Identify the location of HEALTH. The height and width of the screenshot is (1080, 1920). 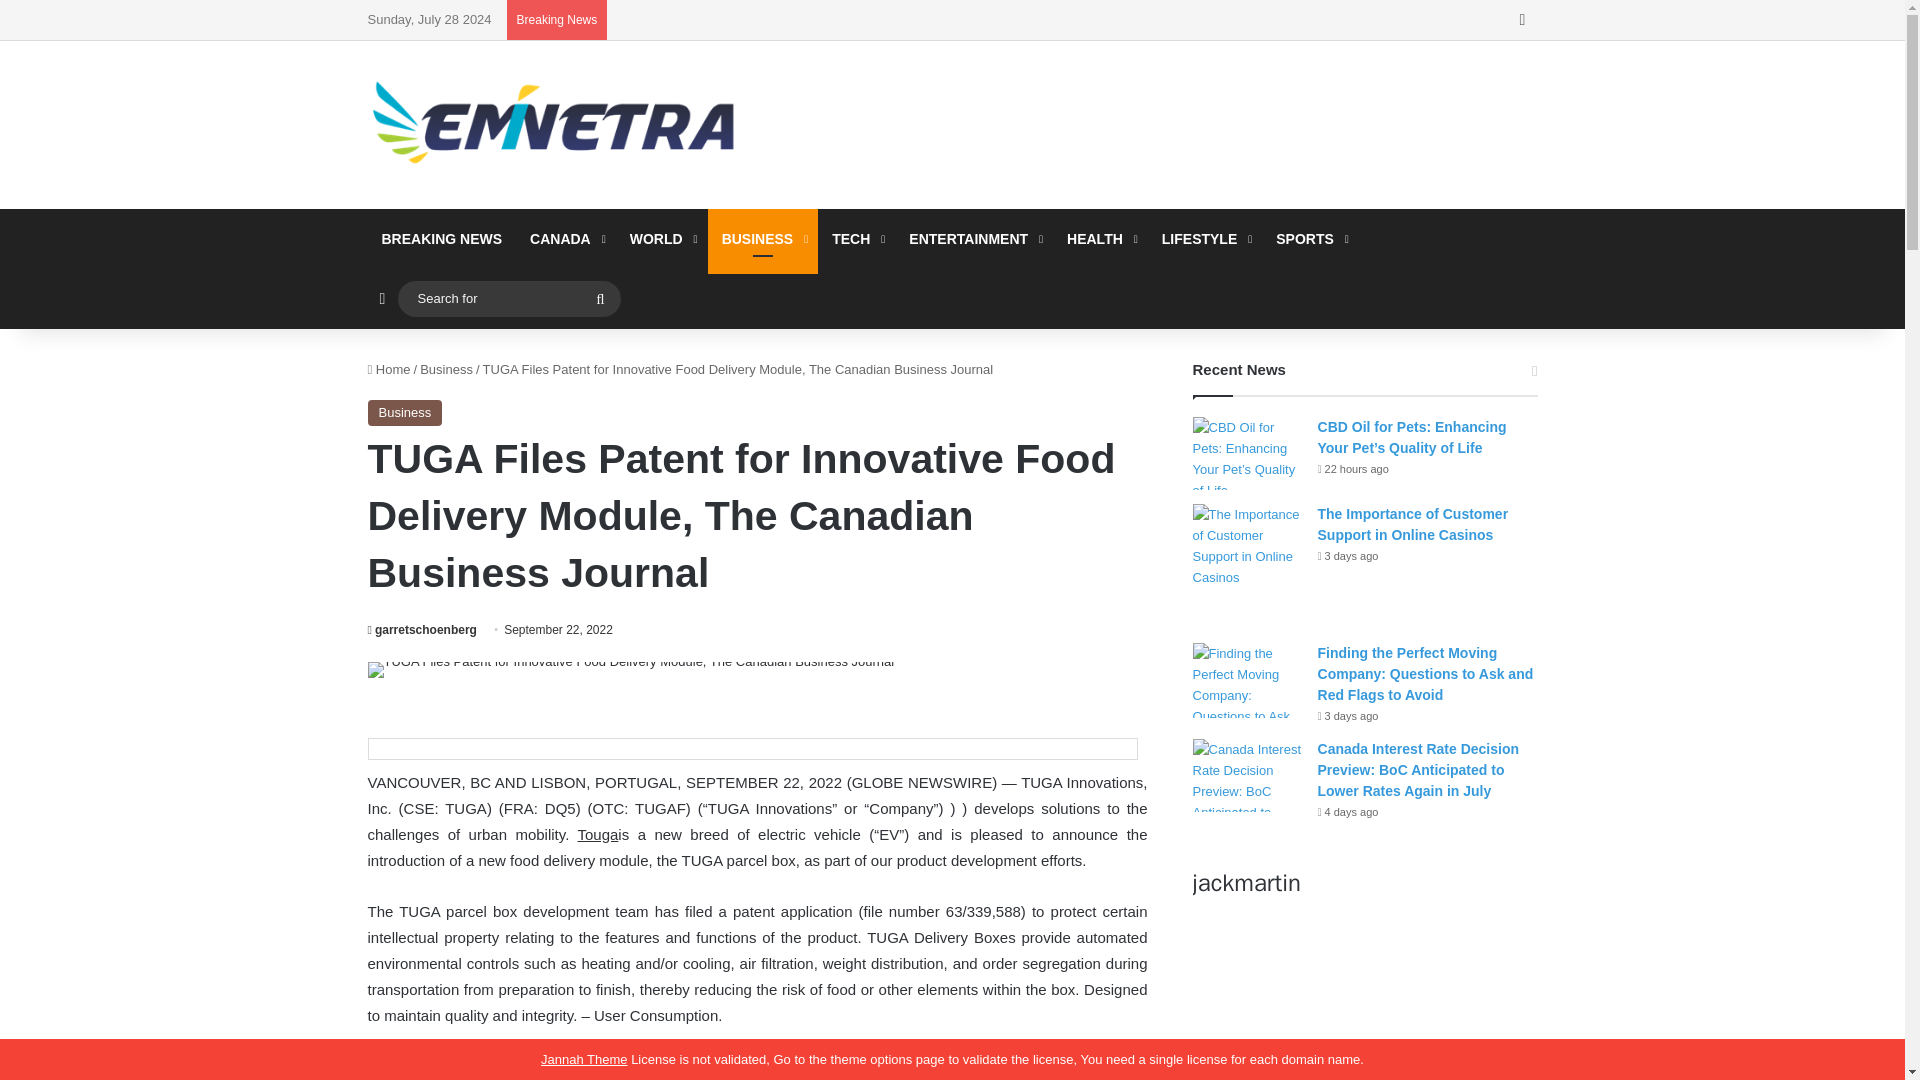
(1100, 238).